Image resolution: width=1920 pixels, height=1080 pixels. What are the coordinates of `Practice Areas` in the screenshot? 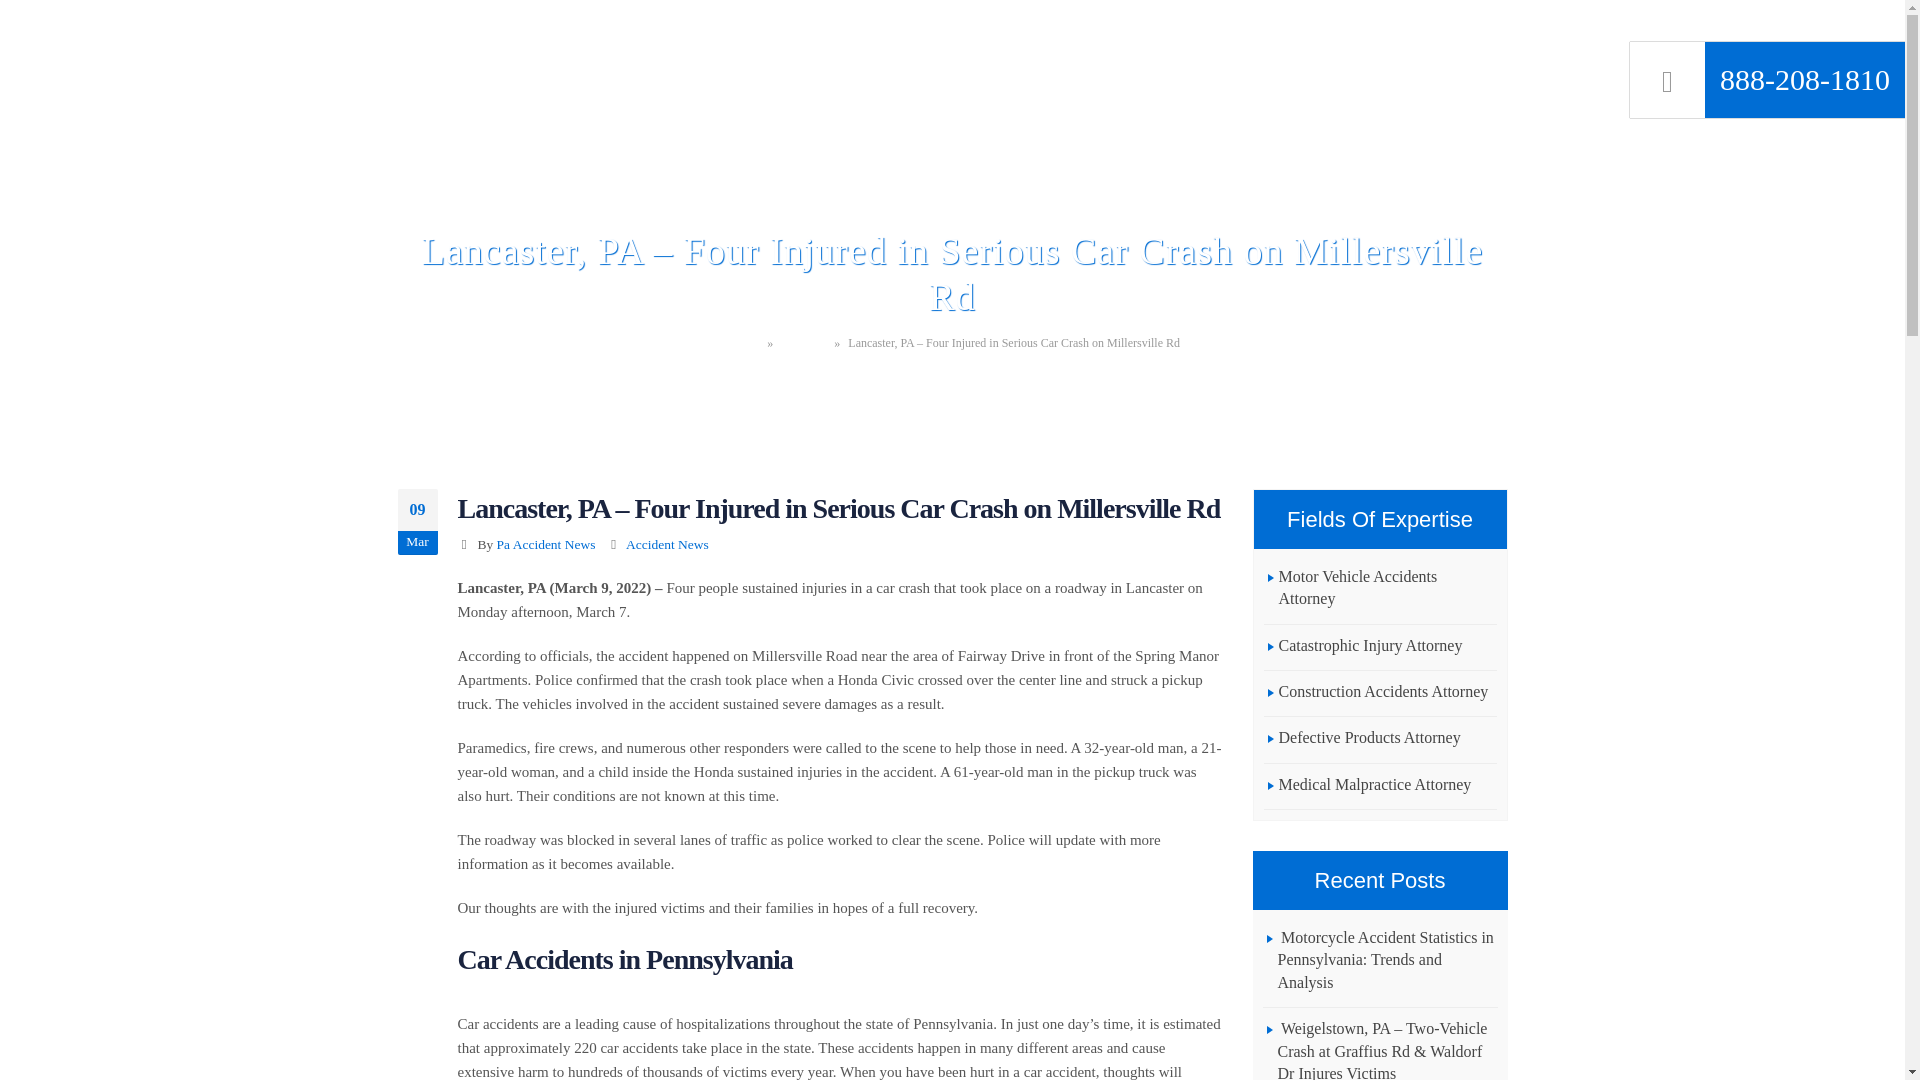 It's located at (997, 38).